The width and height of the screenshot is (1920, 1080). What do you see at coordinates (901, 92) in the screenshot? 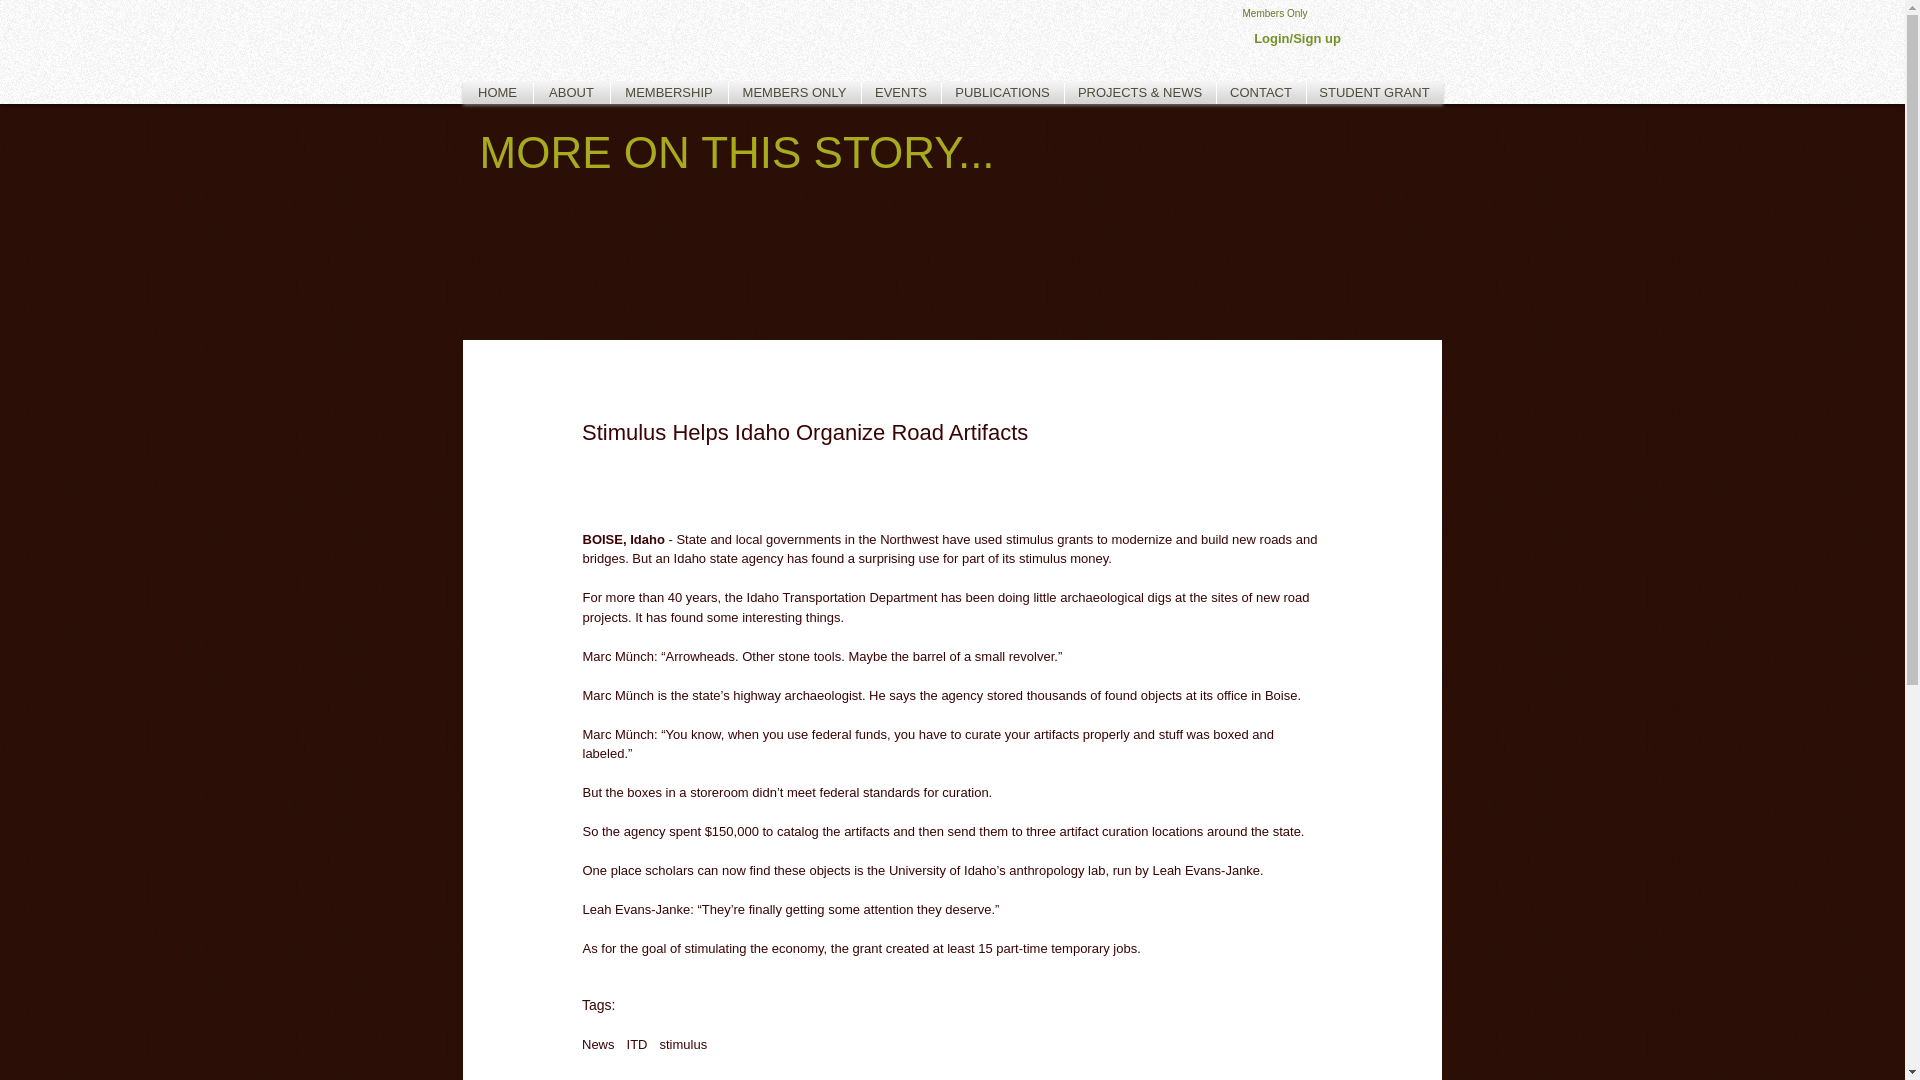
I see `EVENTS` at bounding box center [901, 92].